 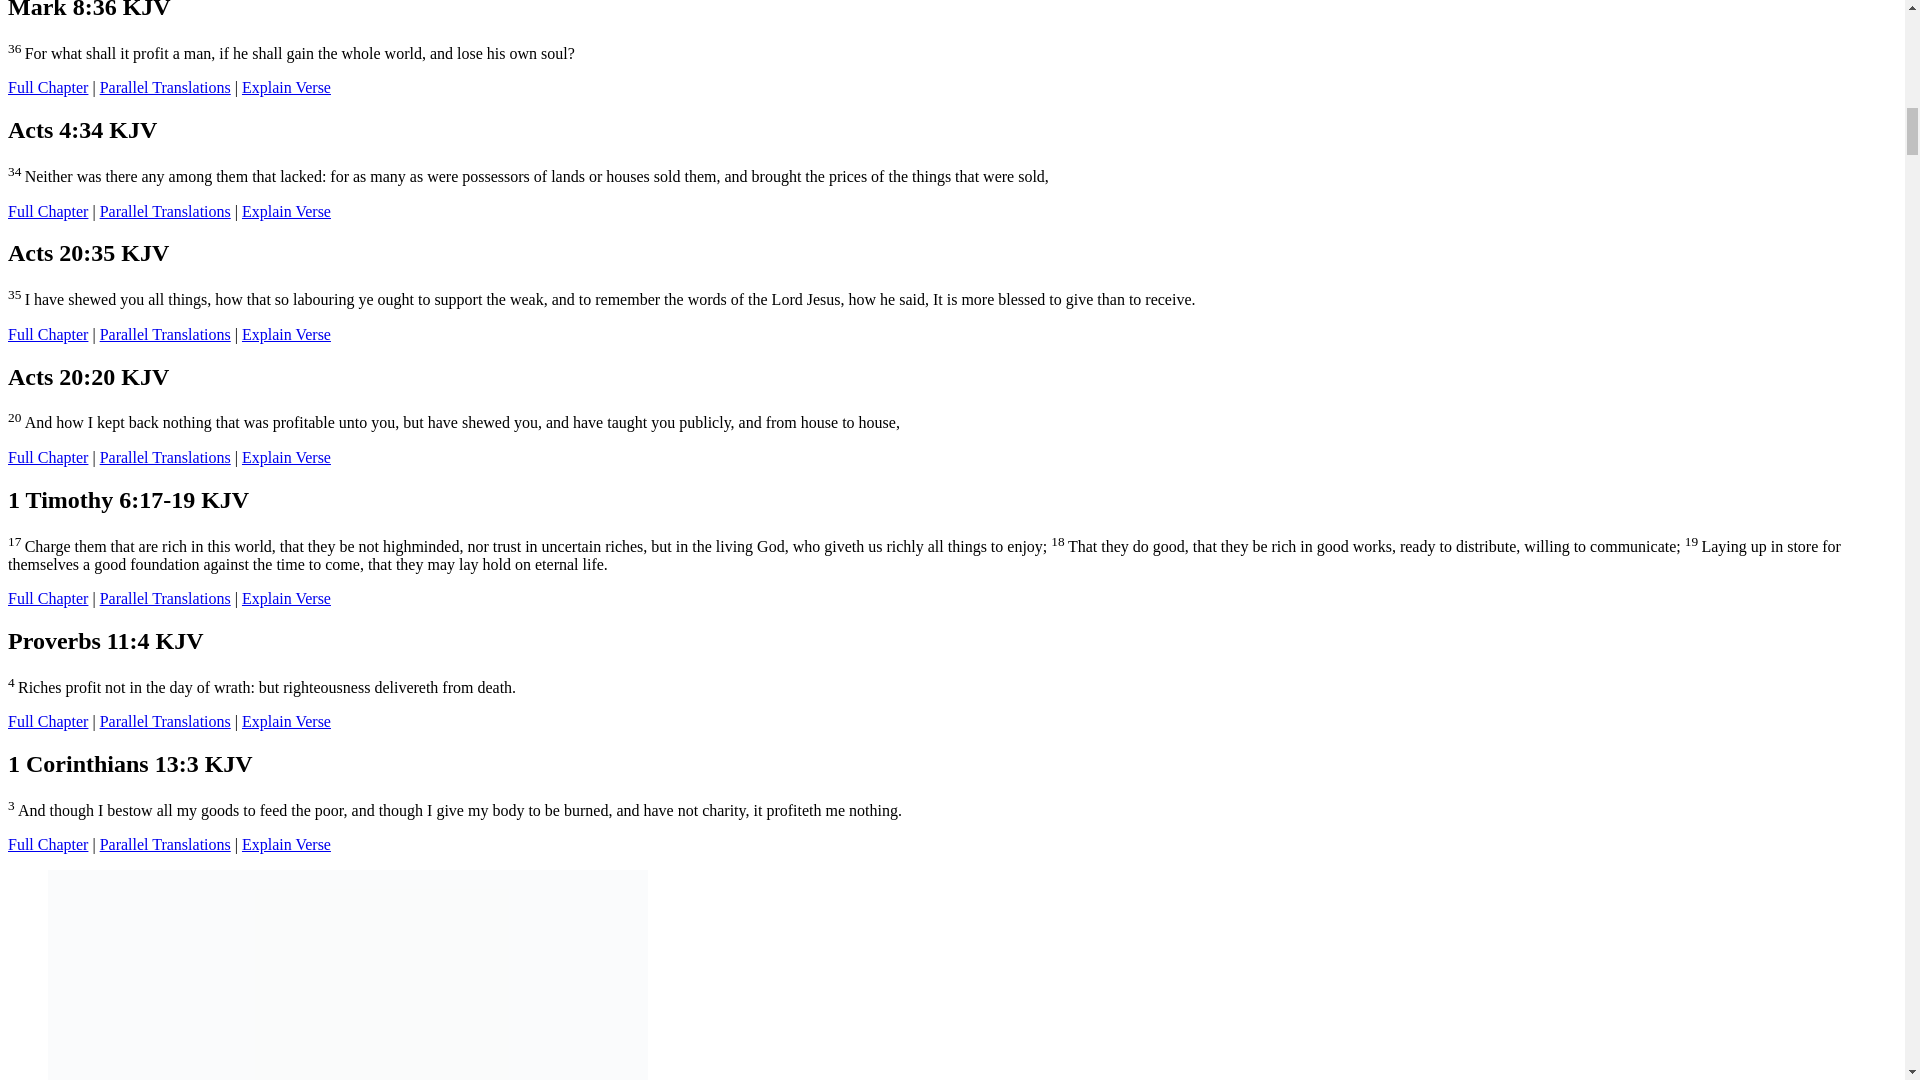 I want to click on Parallel Translations, so click(x=164, y=212).